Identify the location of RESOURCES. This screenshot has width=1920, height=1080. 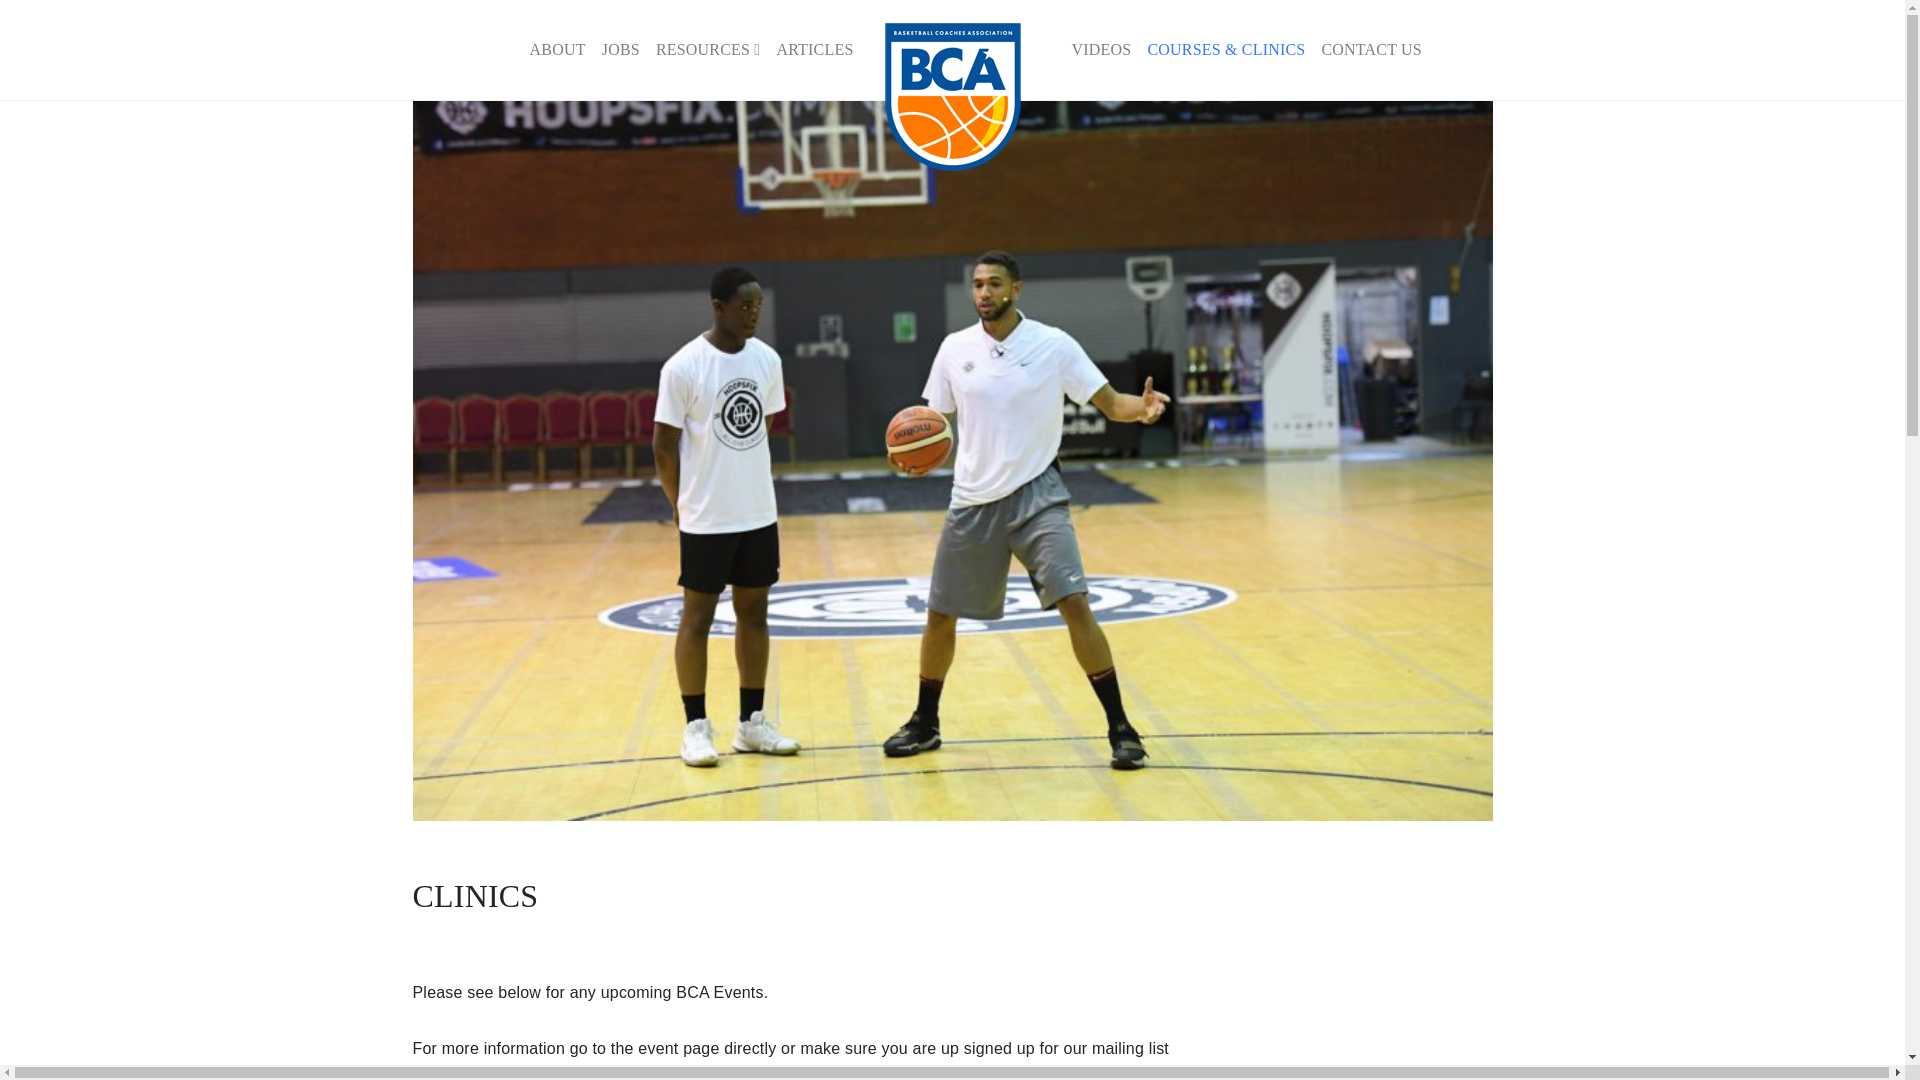
(708, 50).